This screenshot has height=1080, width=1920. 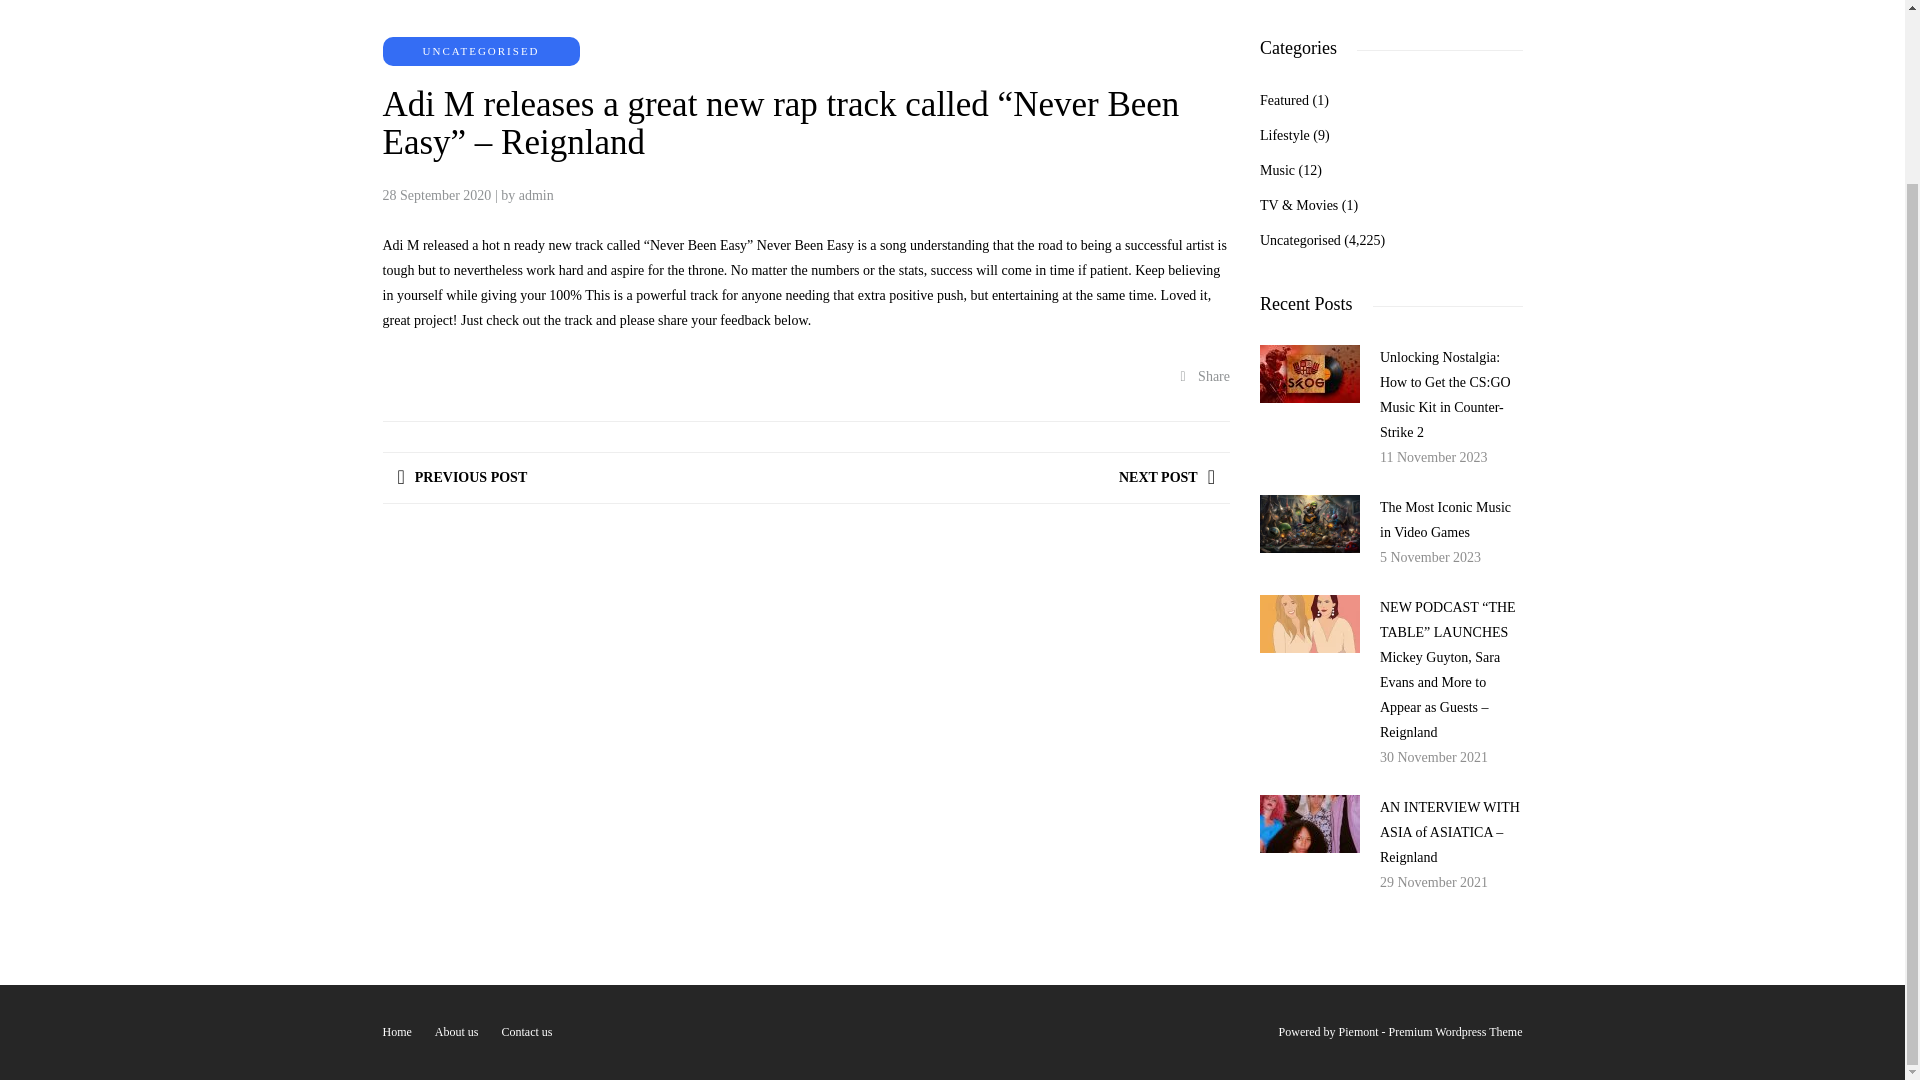 I want to click on PREVIOUS POST, so click(x=462, y=478).